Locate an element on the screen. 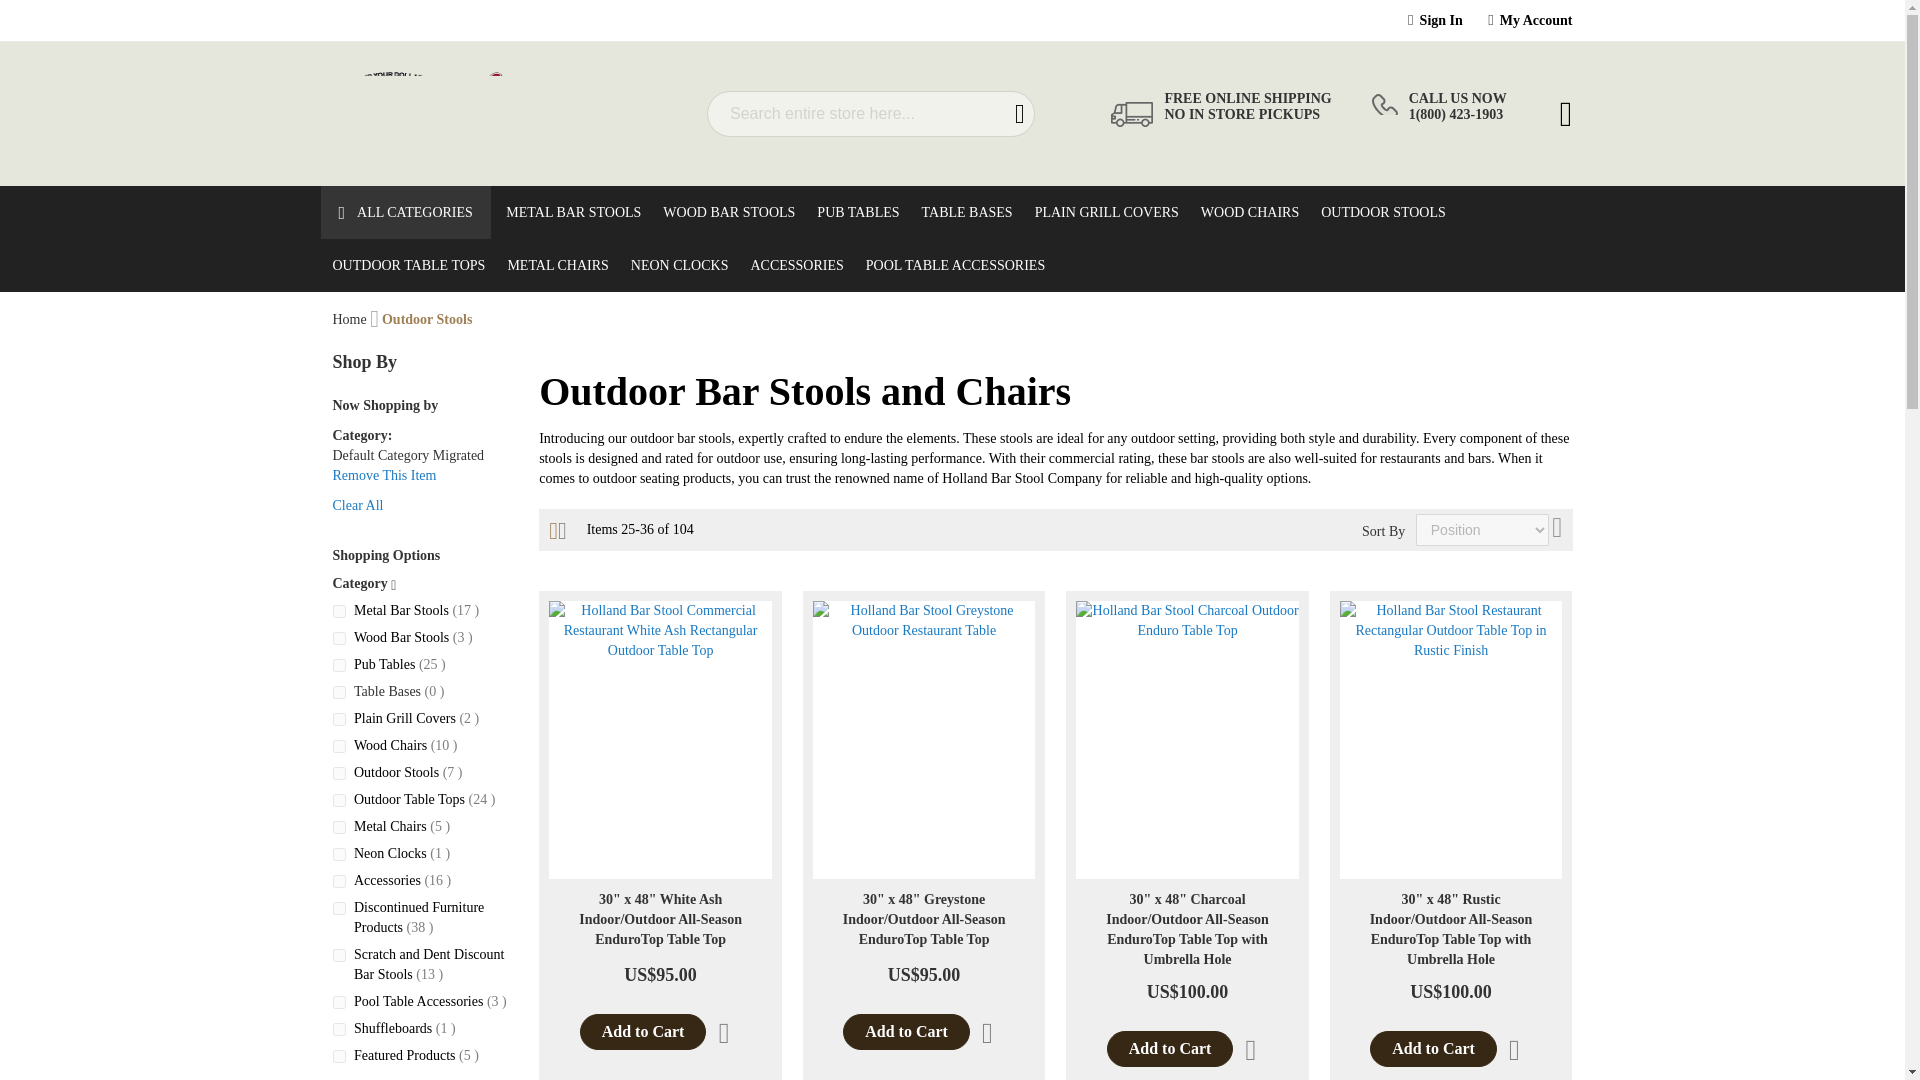 The width and height of the screenshot is (1920, 1080). on is located at coordinates (338, 908).